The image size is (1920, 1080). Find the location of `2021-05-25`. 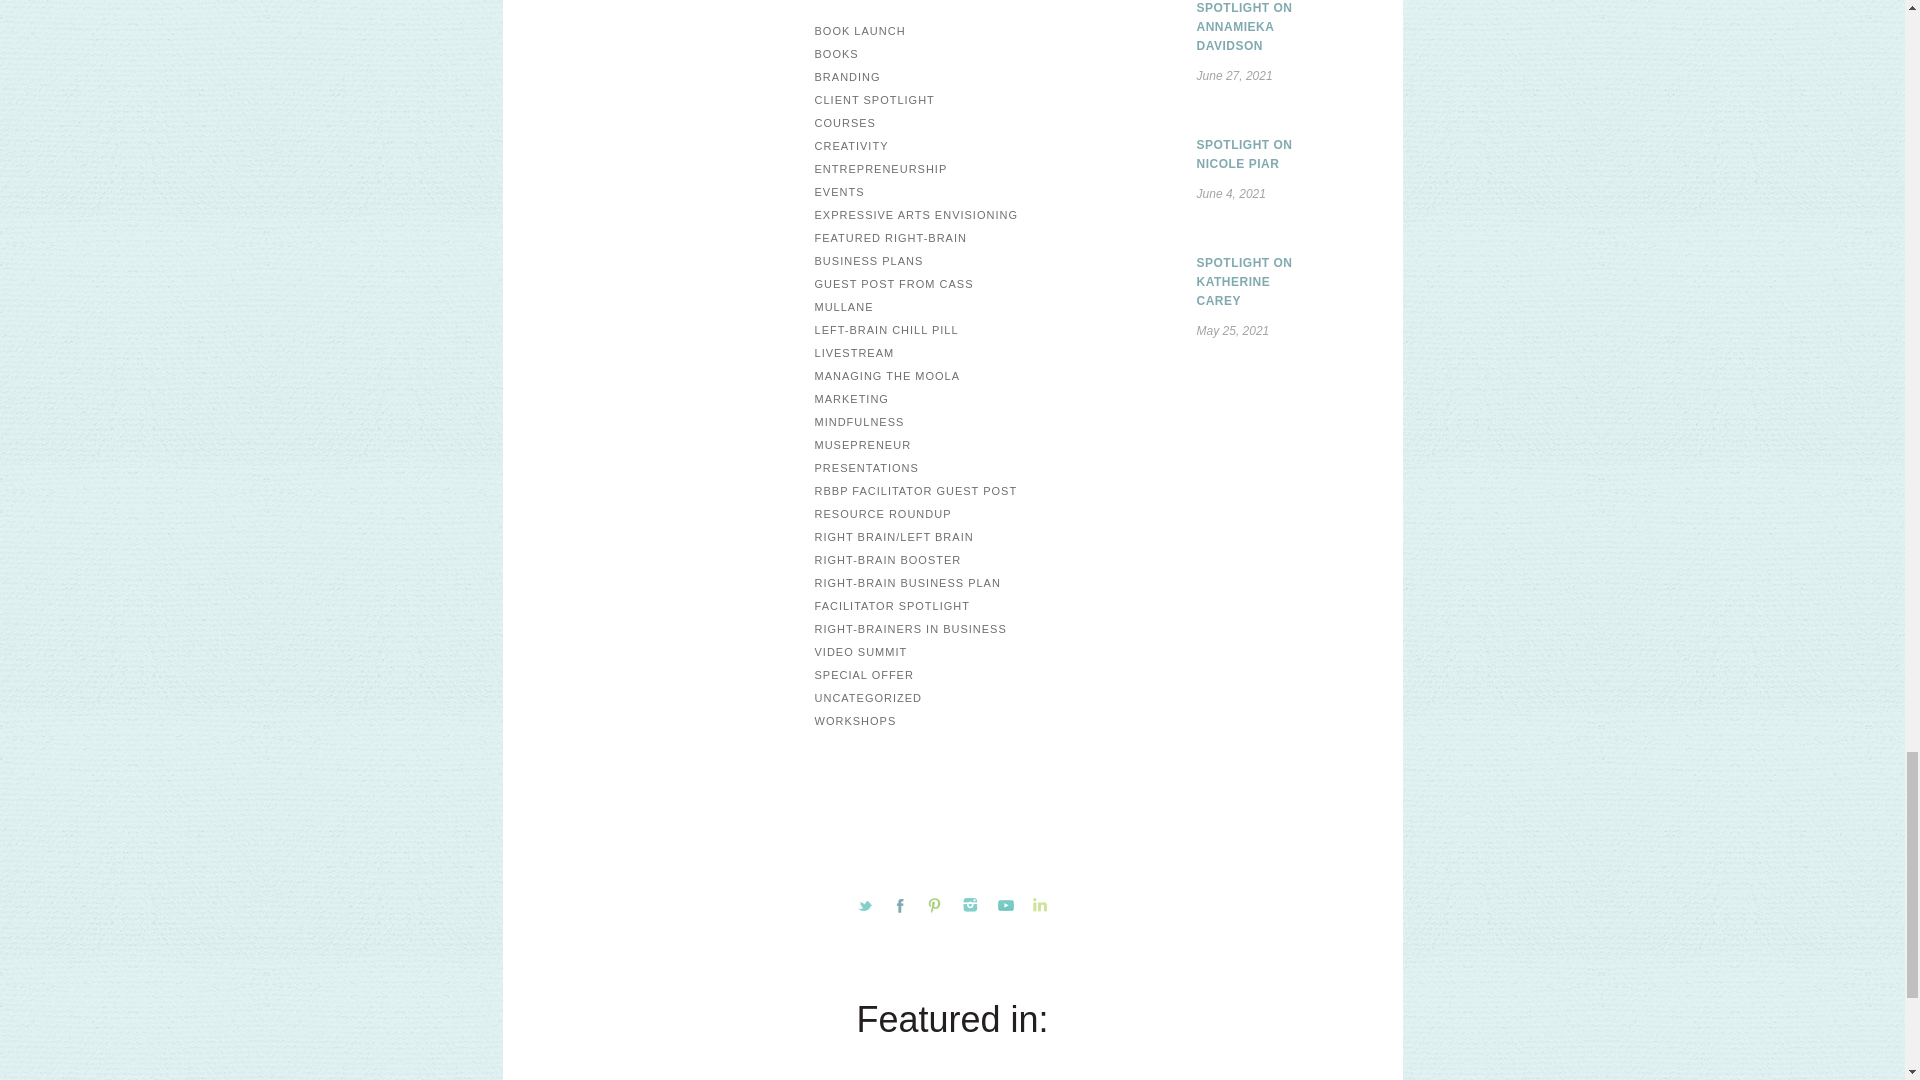

2021-05-25 is located at coordinates (1186, 331).